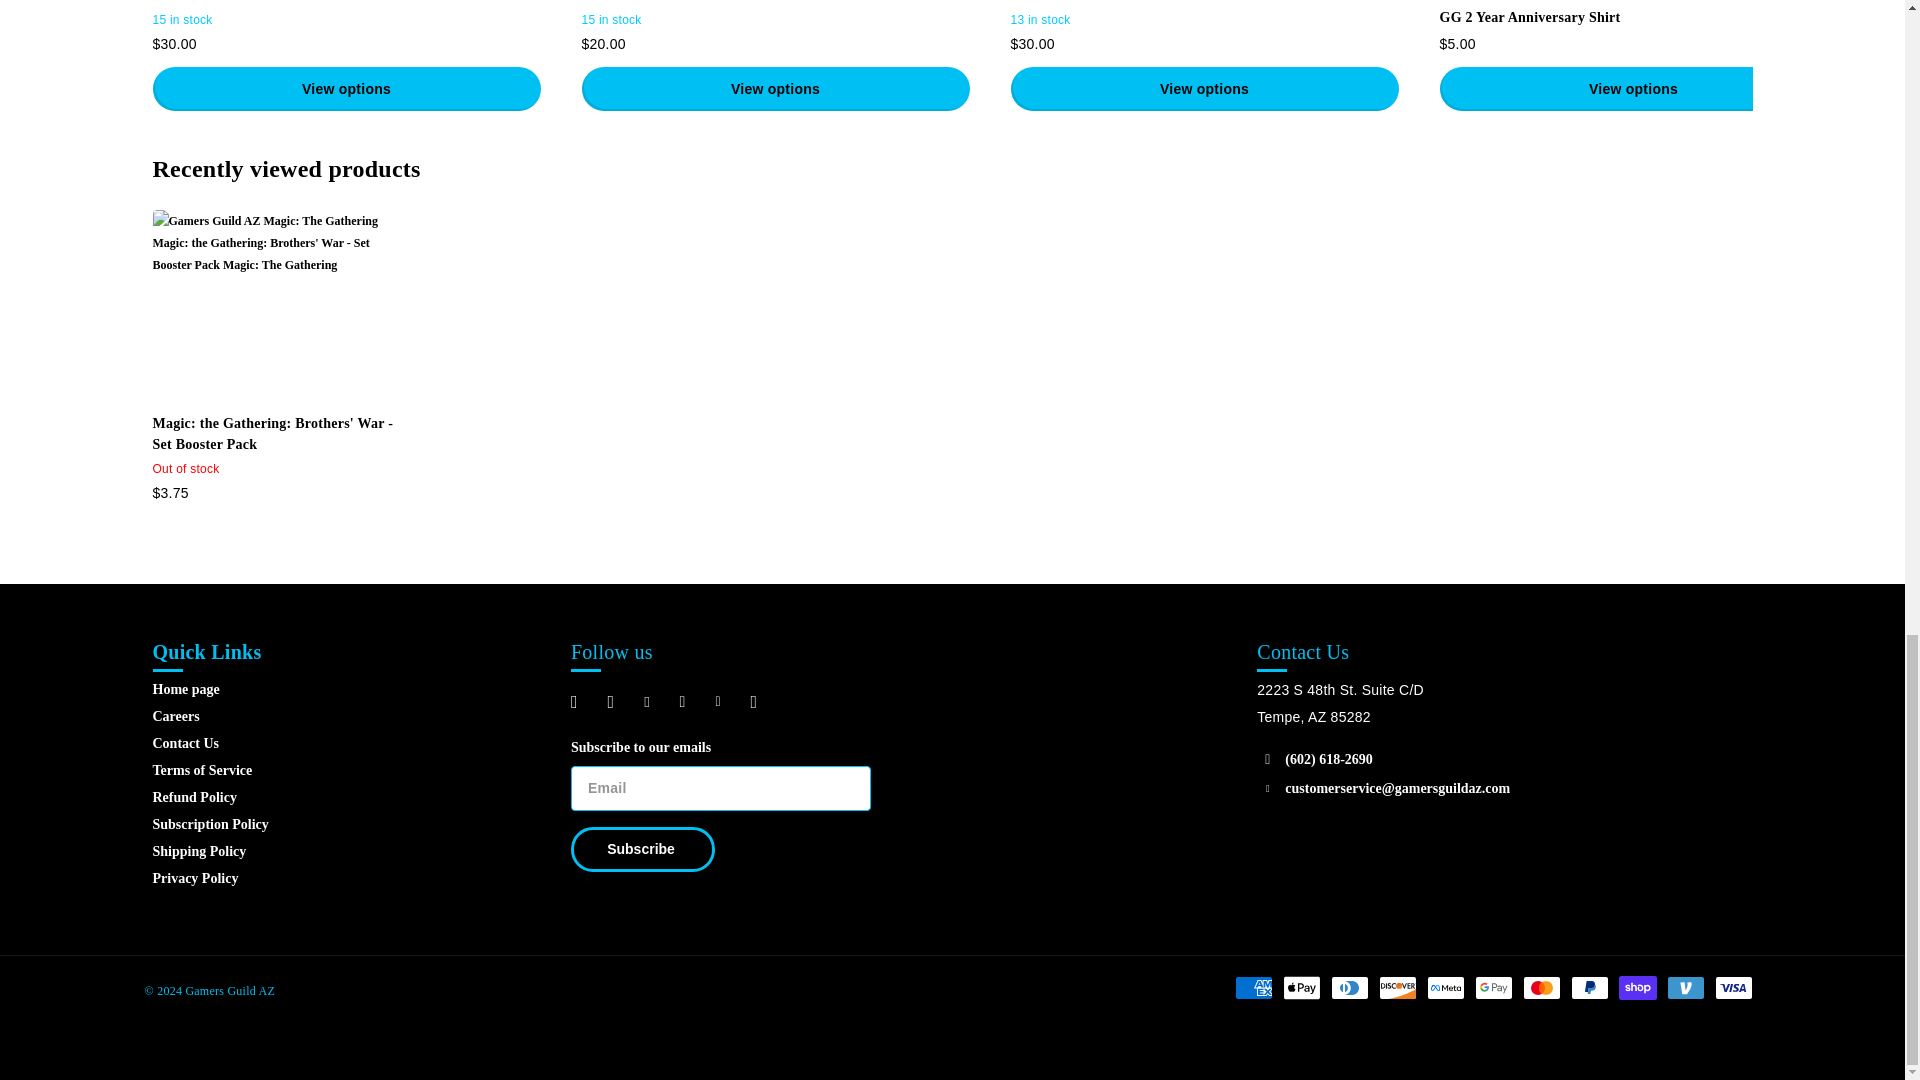 The image size is (1920, 1080). I want to click on Diners Club, so click(1348, 988).